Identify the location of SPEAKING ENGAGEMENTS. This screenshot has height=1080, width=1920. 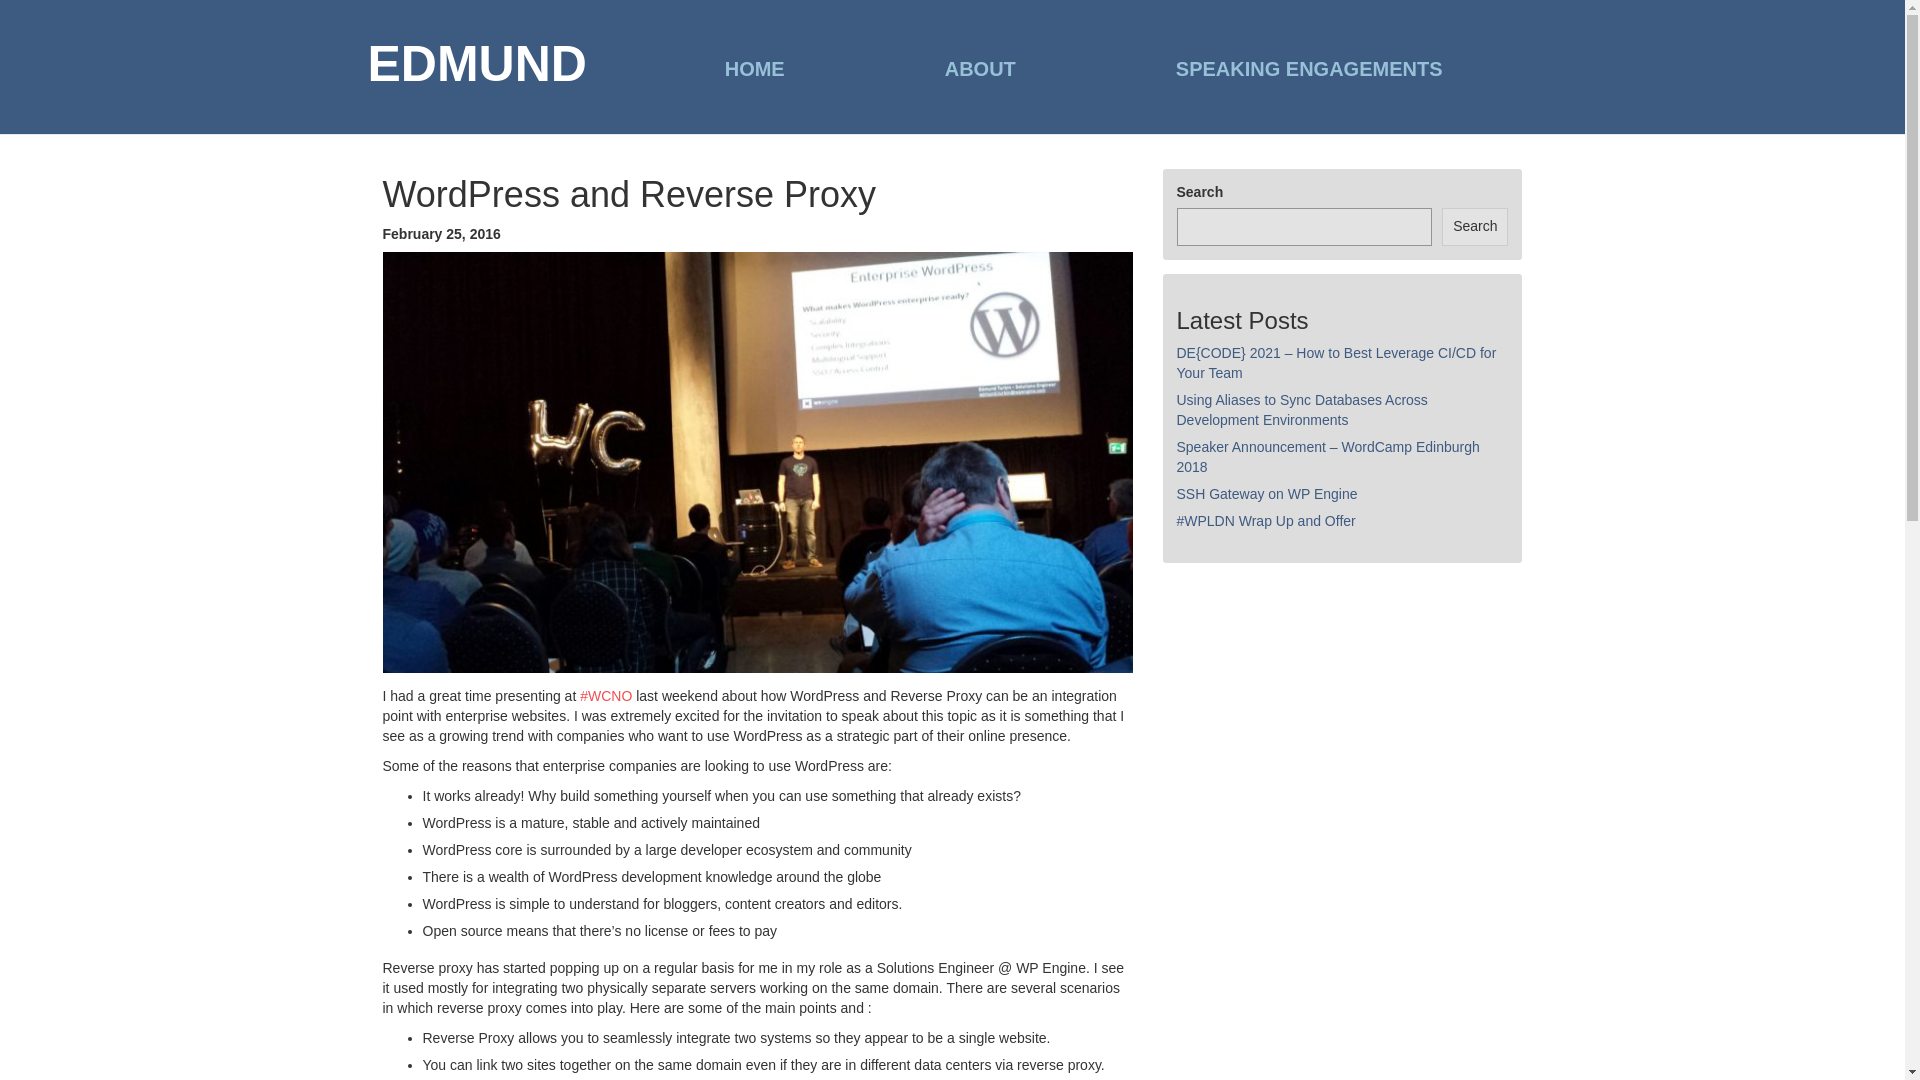
(1309, 68).